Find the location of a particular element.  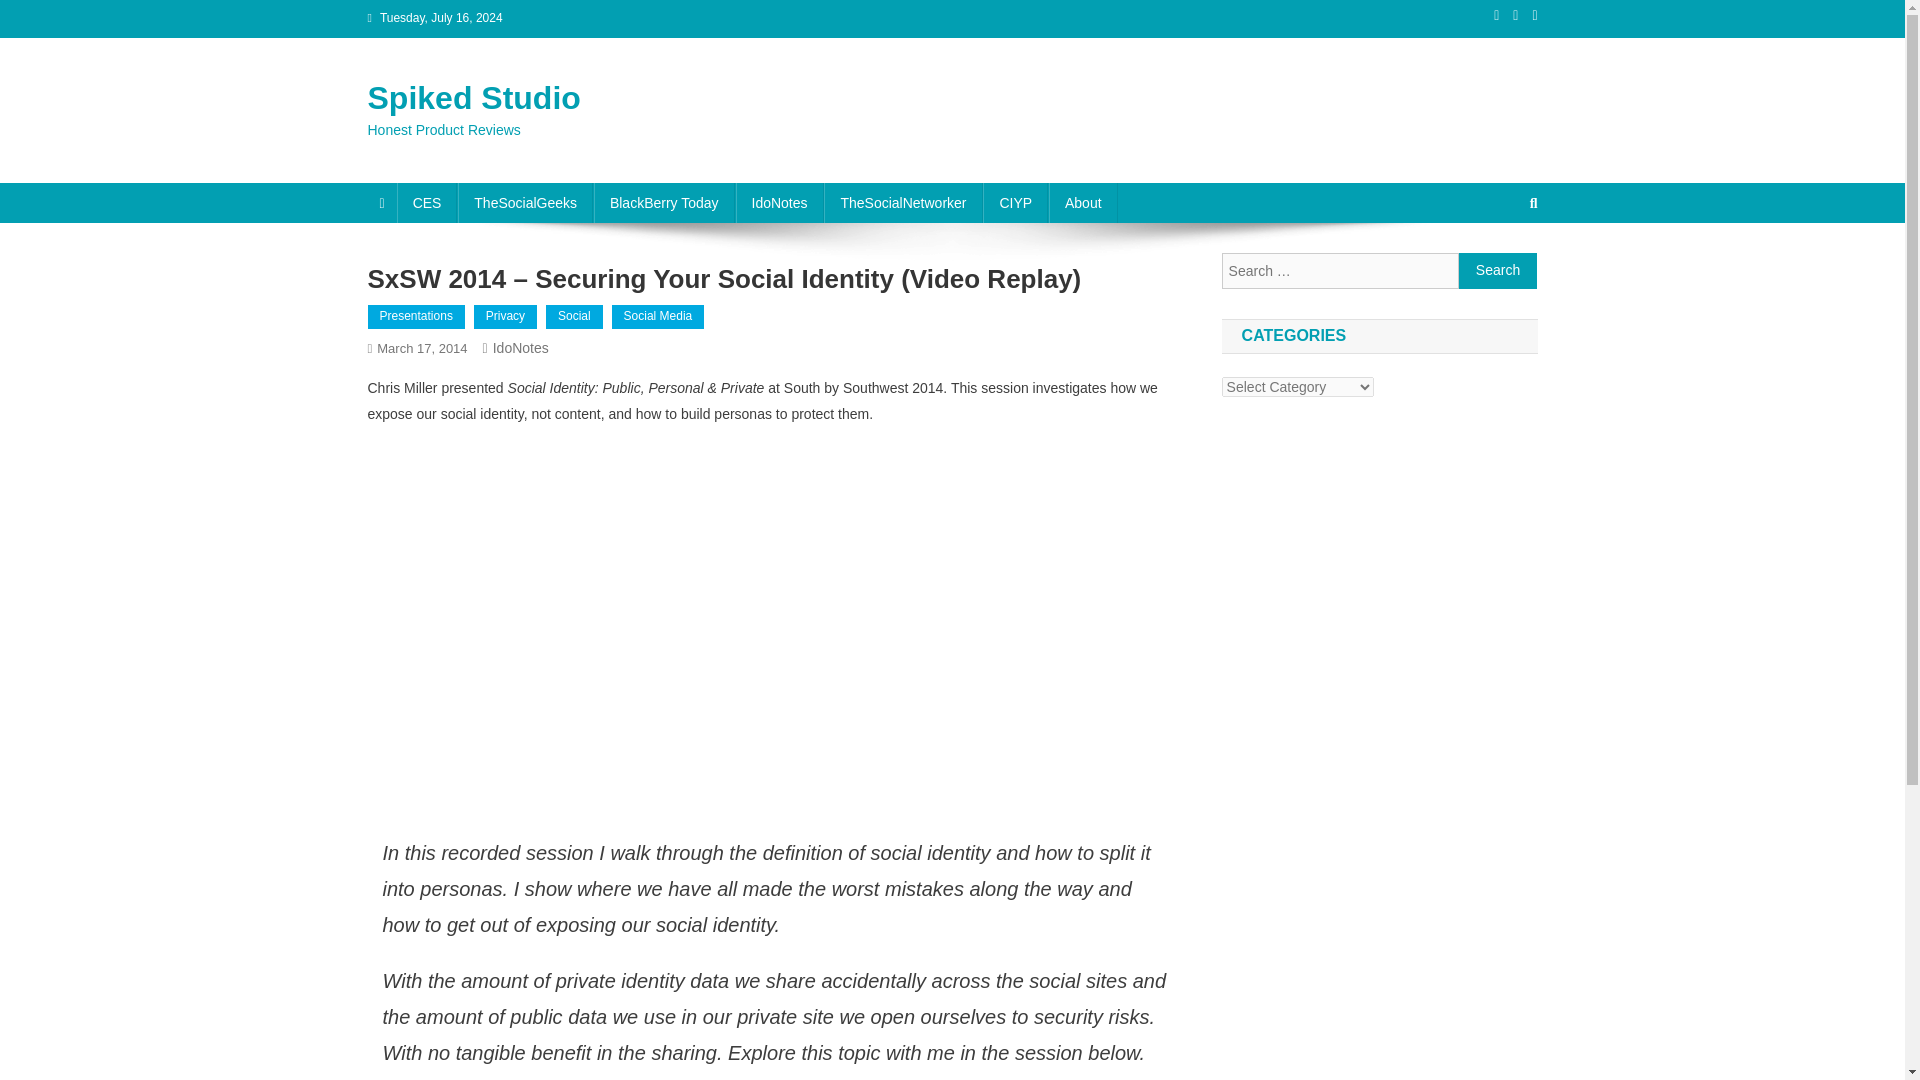

Privacy is located at coordinates (506, 316).